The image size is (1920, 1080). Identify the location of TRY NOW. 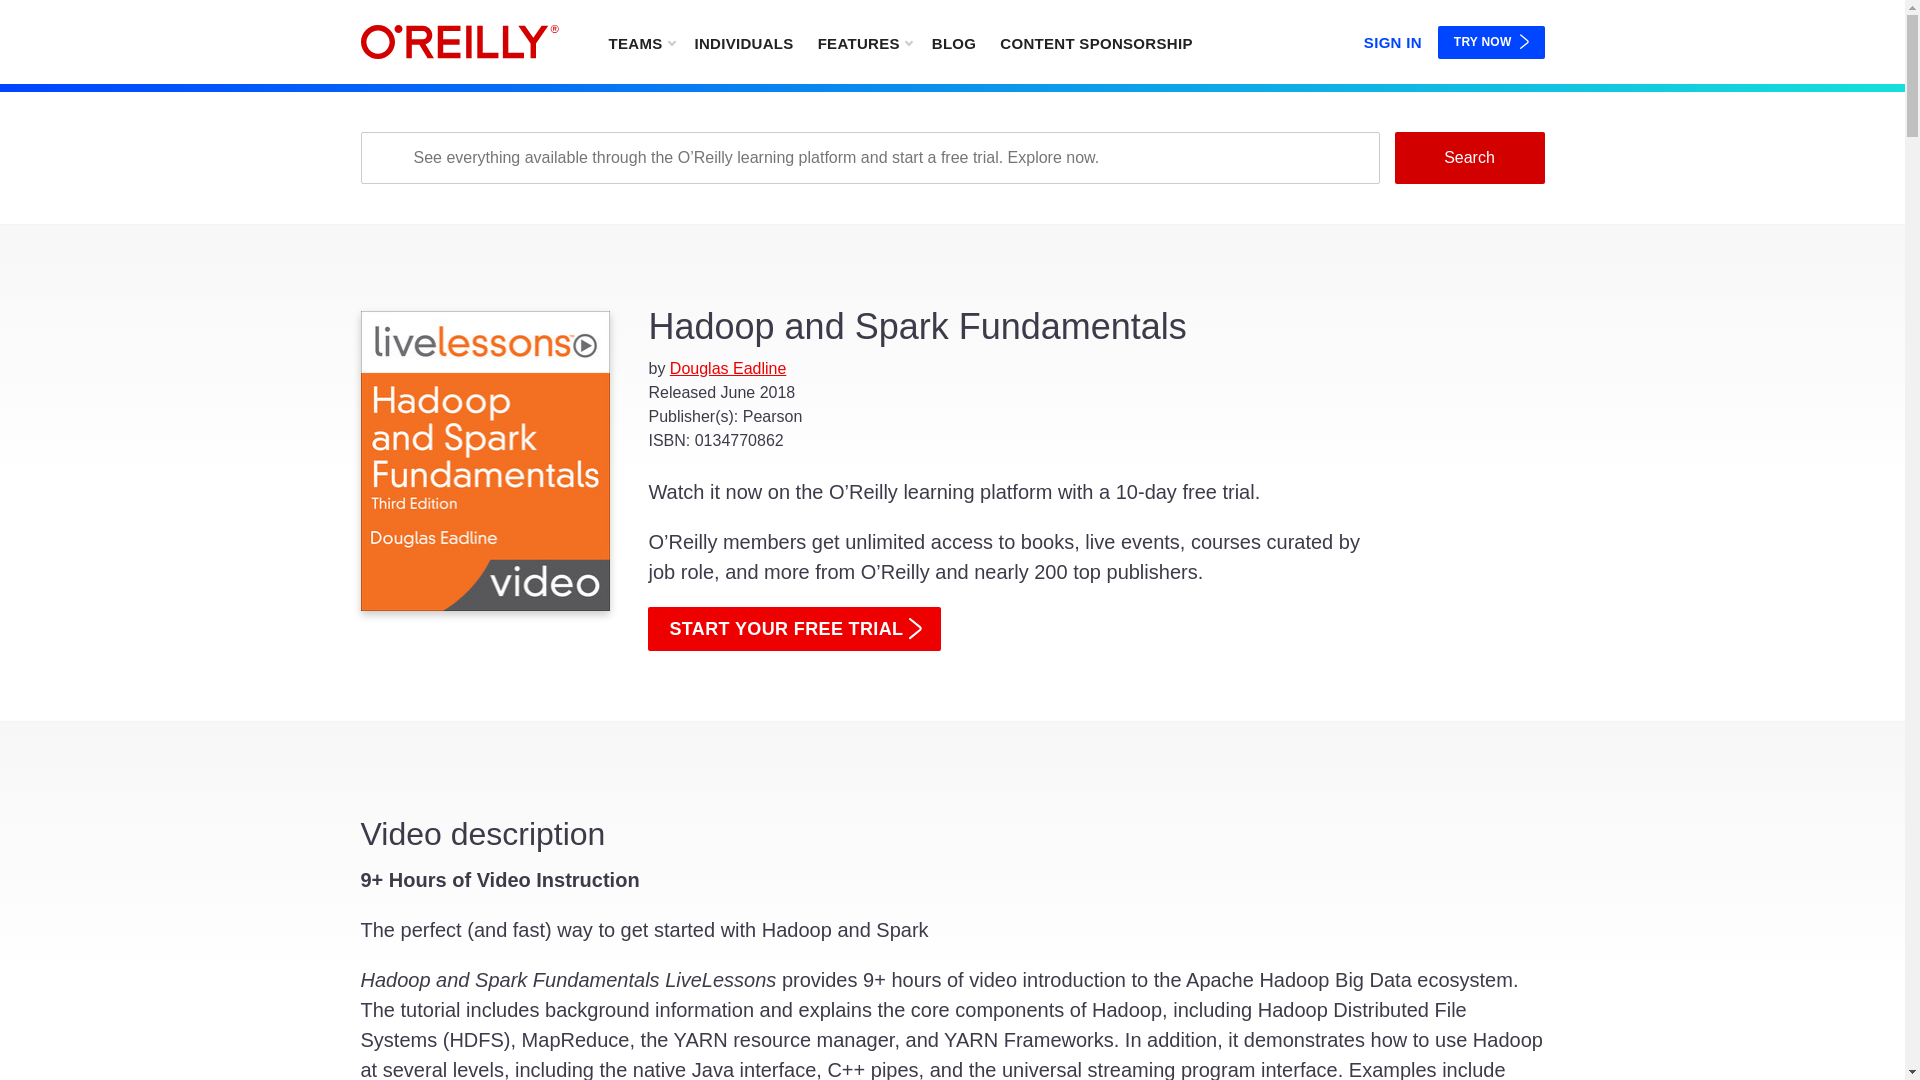
(1492, 42).